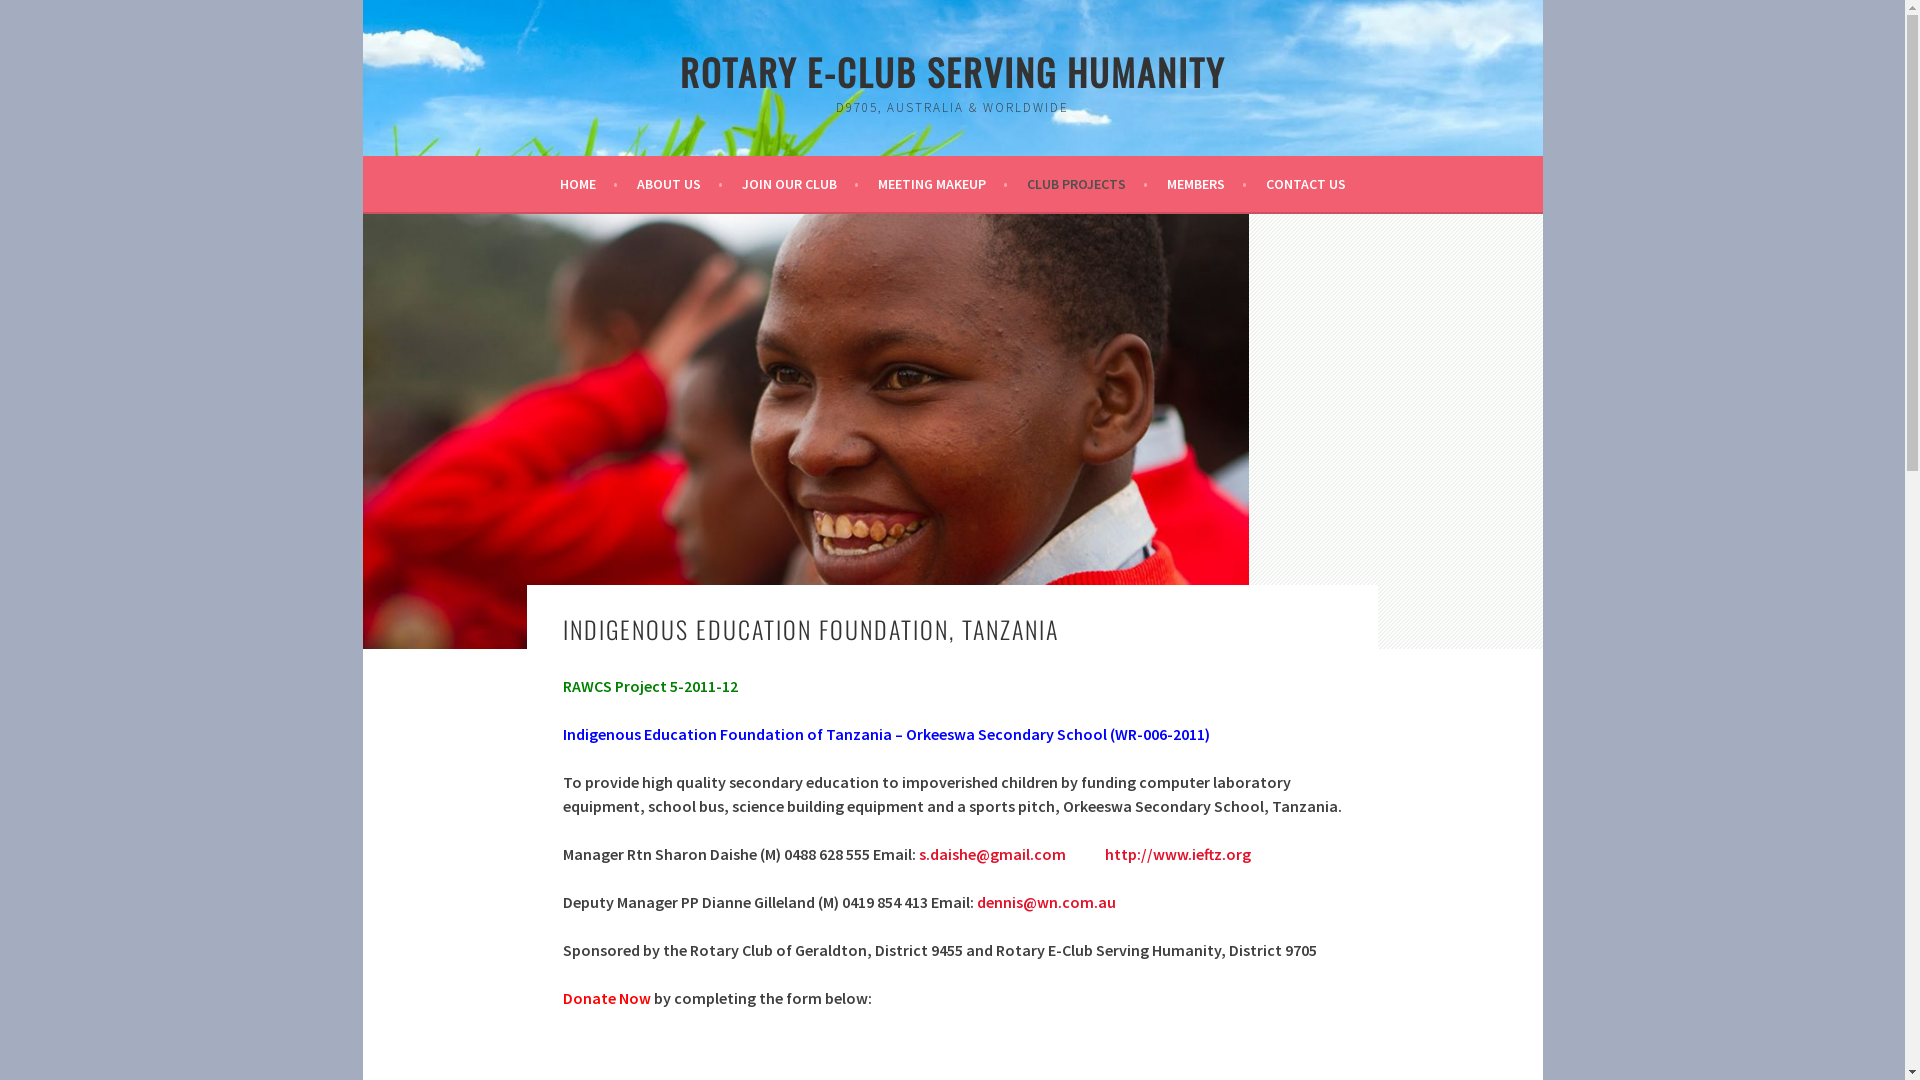  I want to click on MEMBERS, so click(1206, 184).